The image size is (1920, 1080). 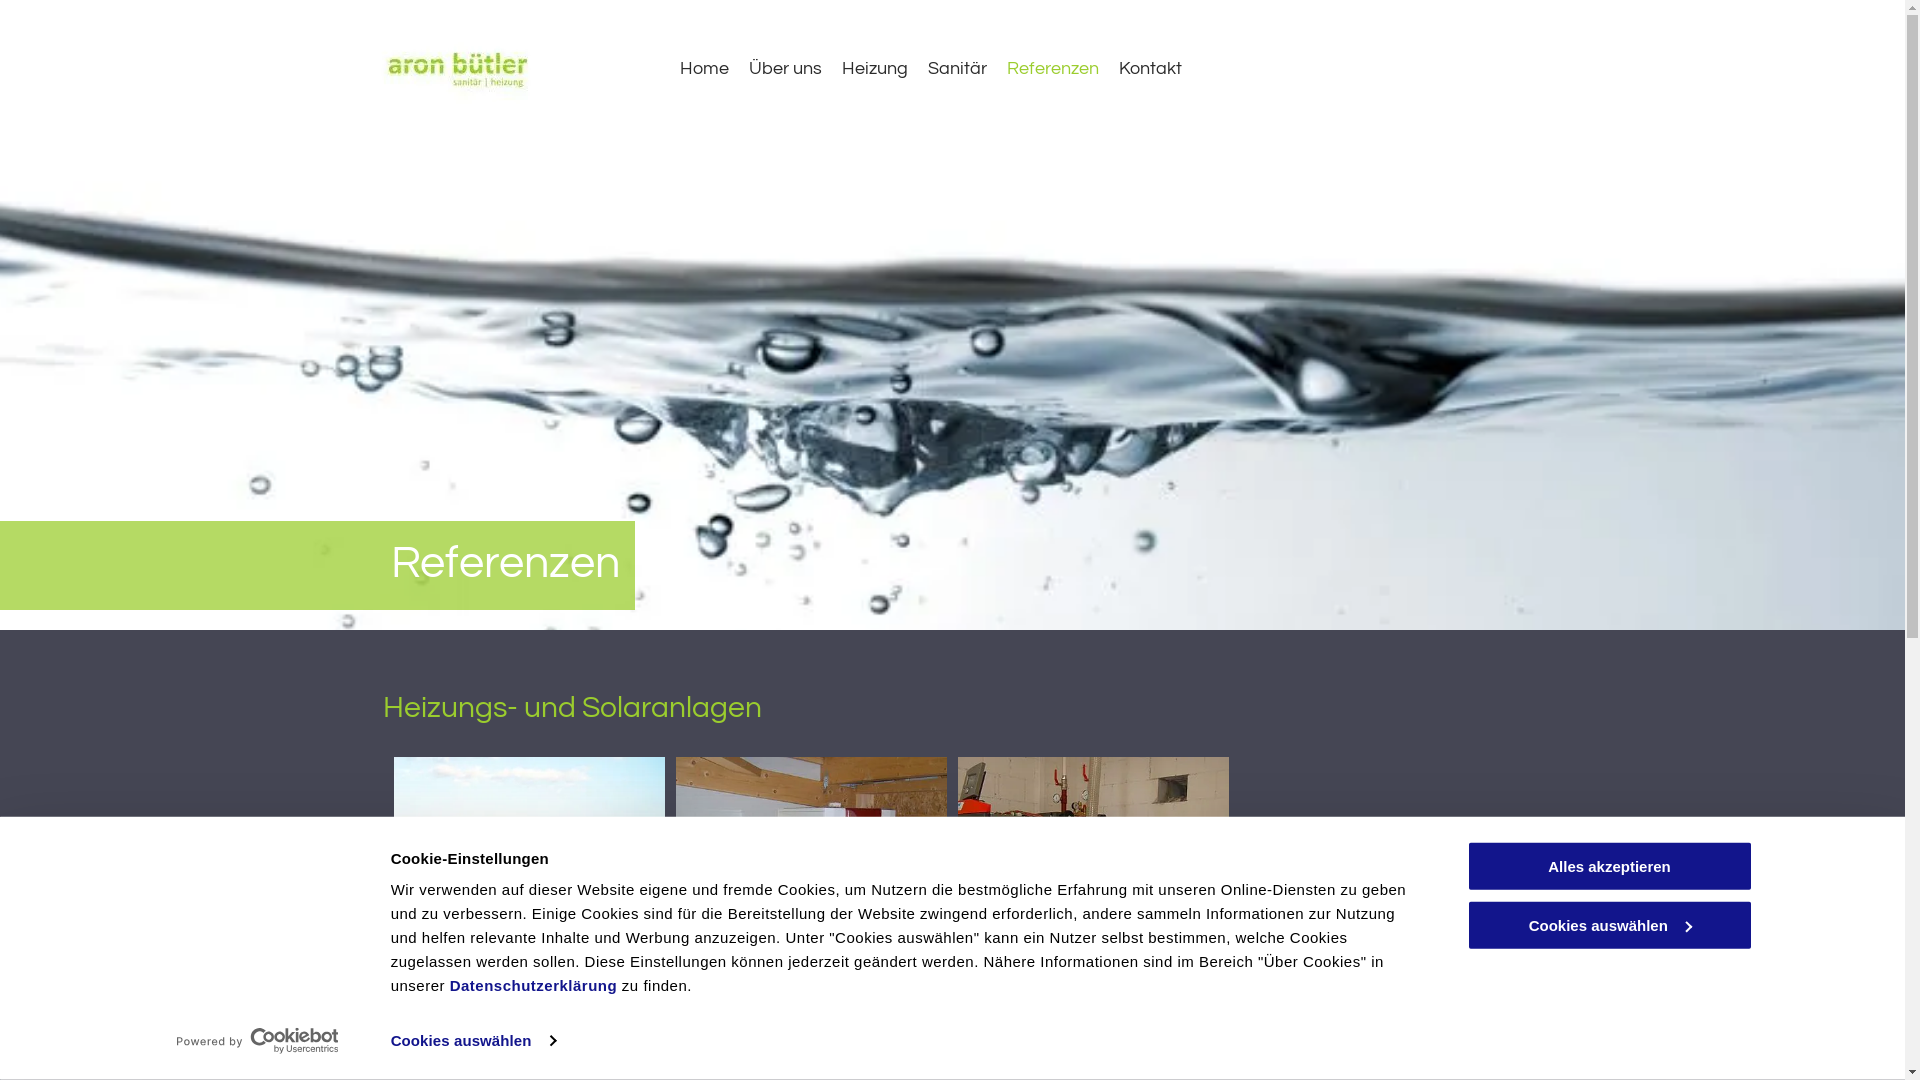 I want to click on Heizung, so click(x=875, y=68).